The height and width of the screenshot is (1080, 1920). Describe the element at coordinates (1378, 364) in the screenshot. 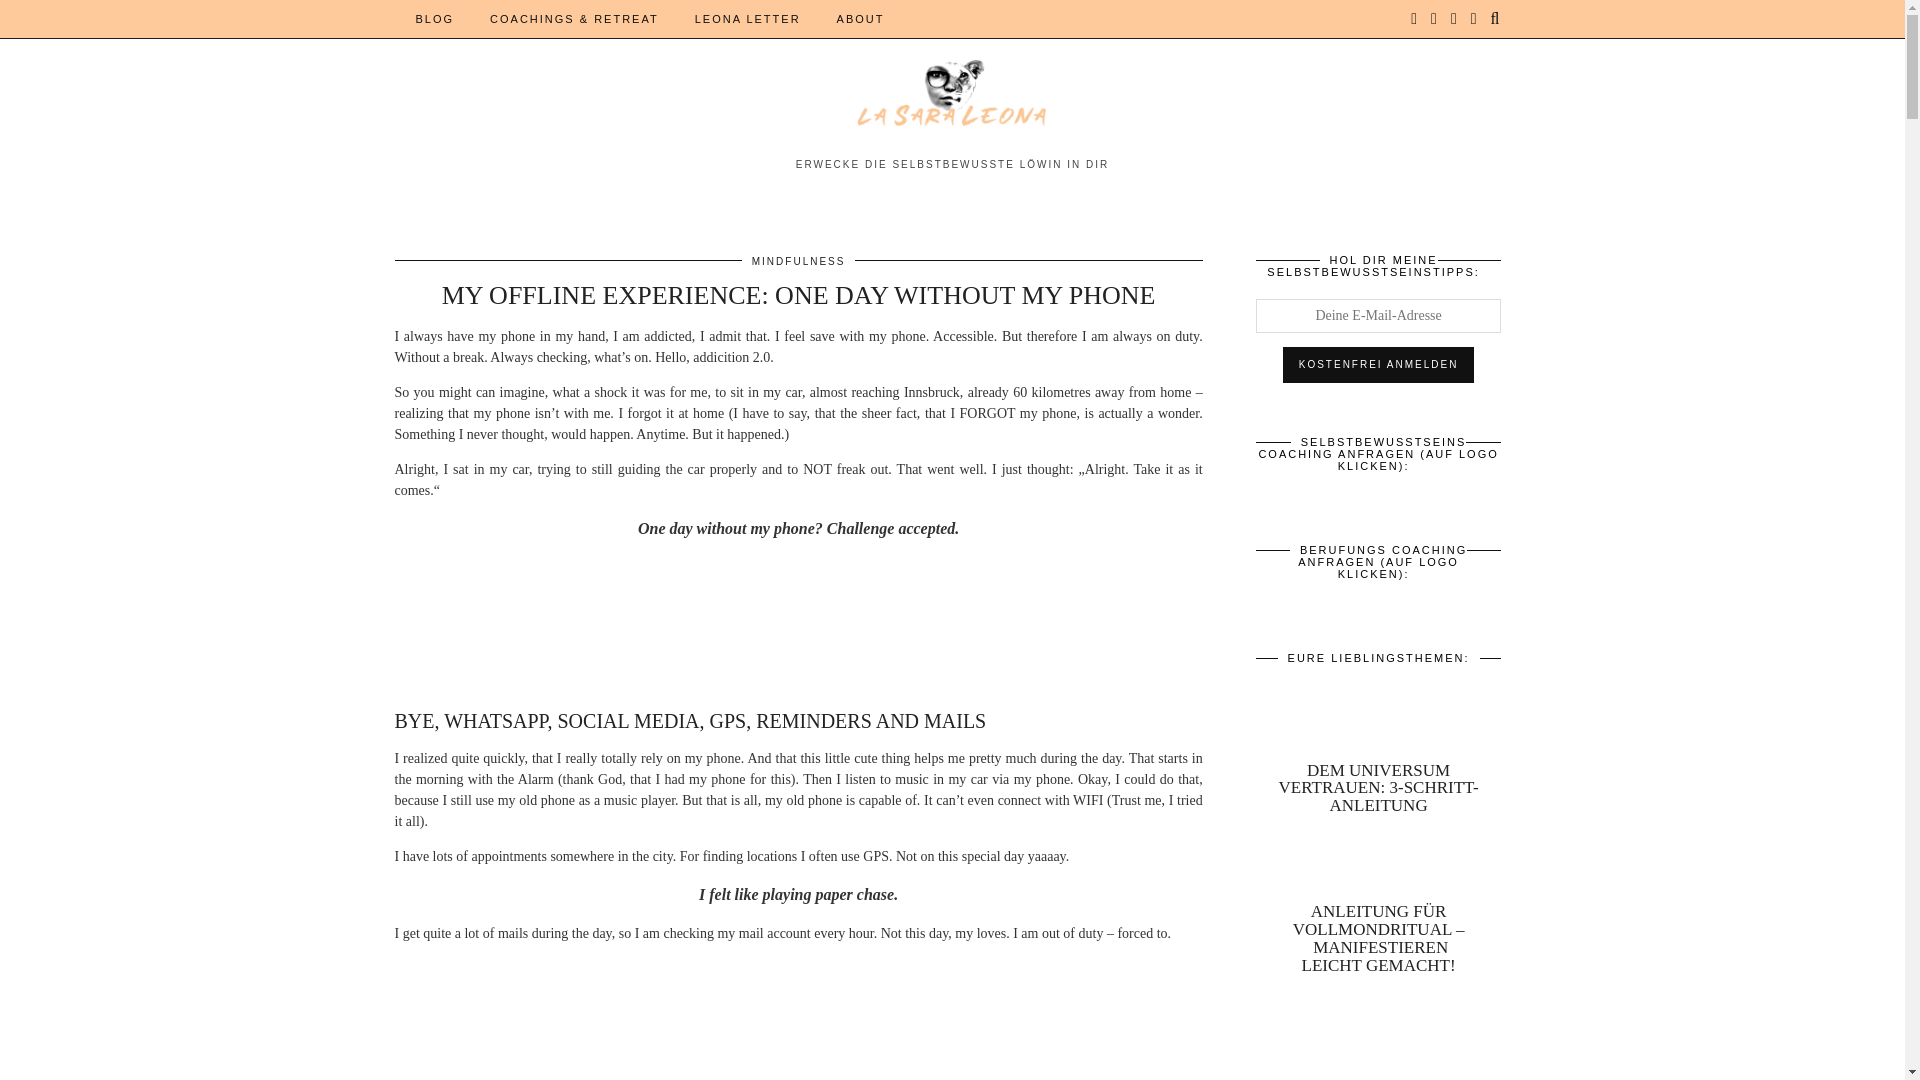

I see `KOSTENFREI ANMELDEN` at that location.